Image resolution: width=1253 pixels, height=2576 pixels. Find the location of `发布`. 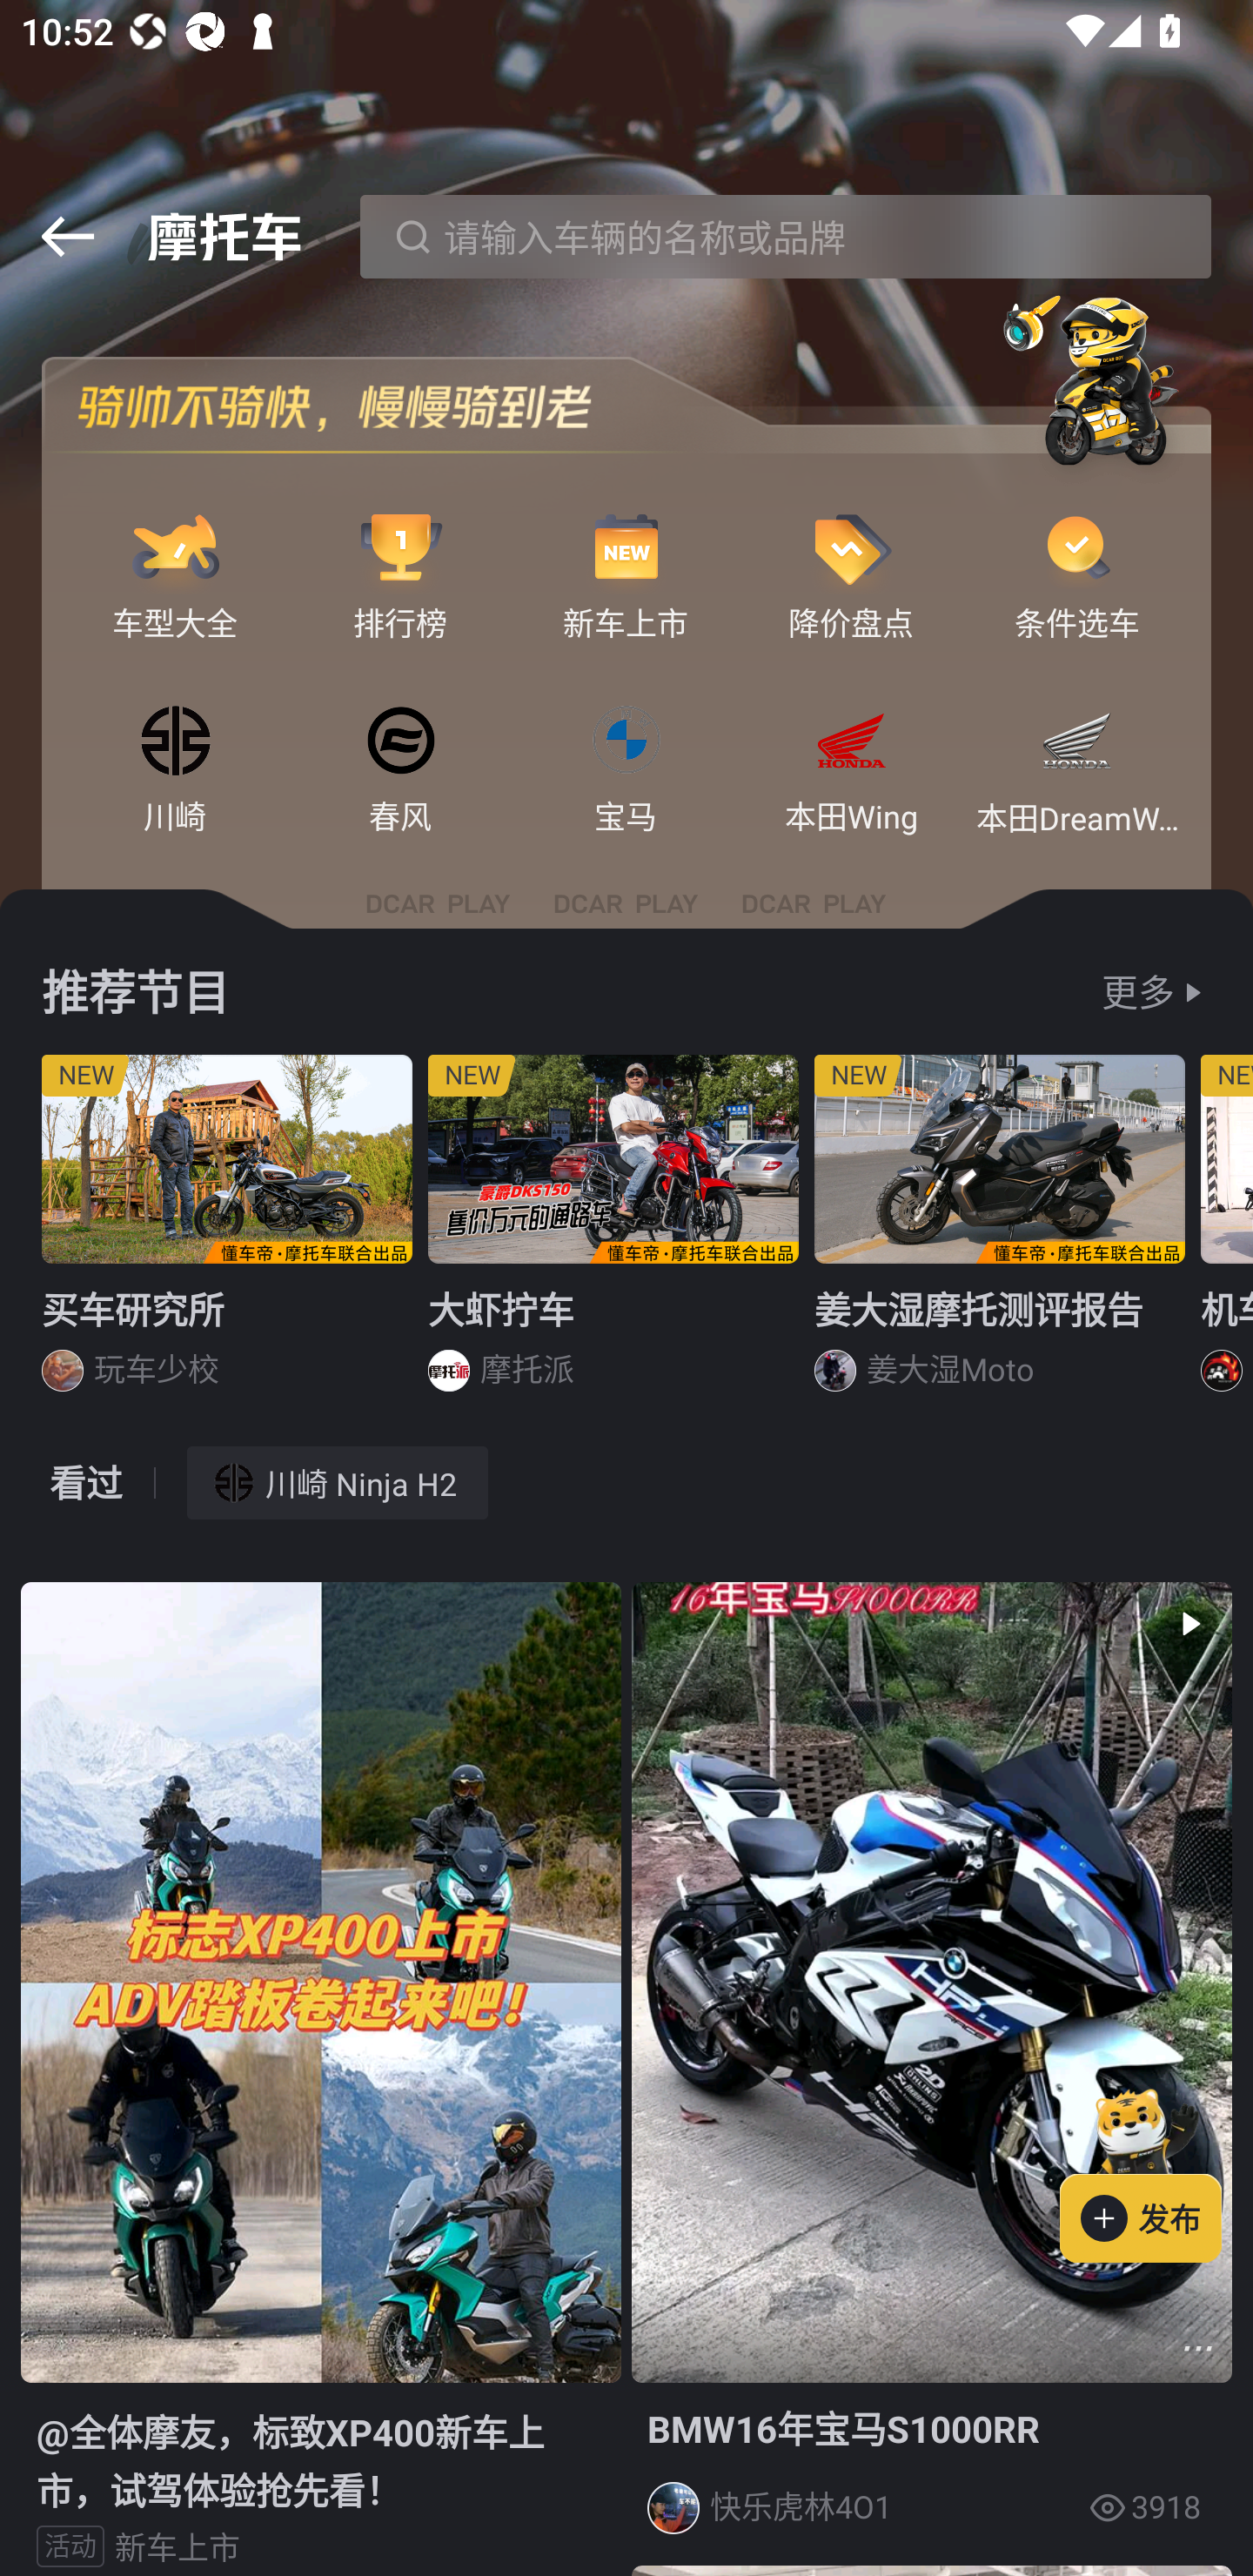

发布 is located at coordinates (1156, 2170).